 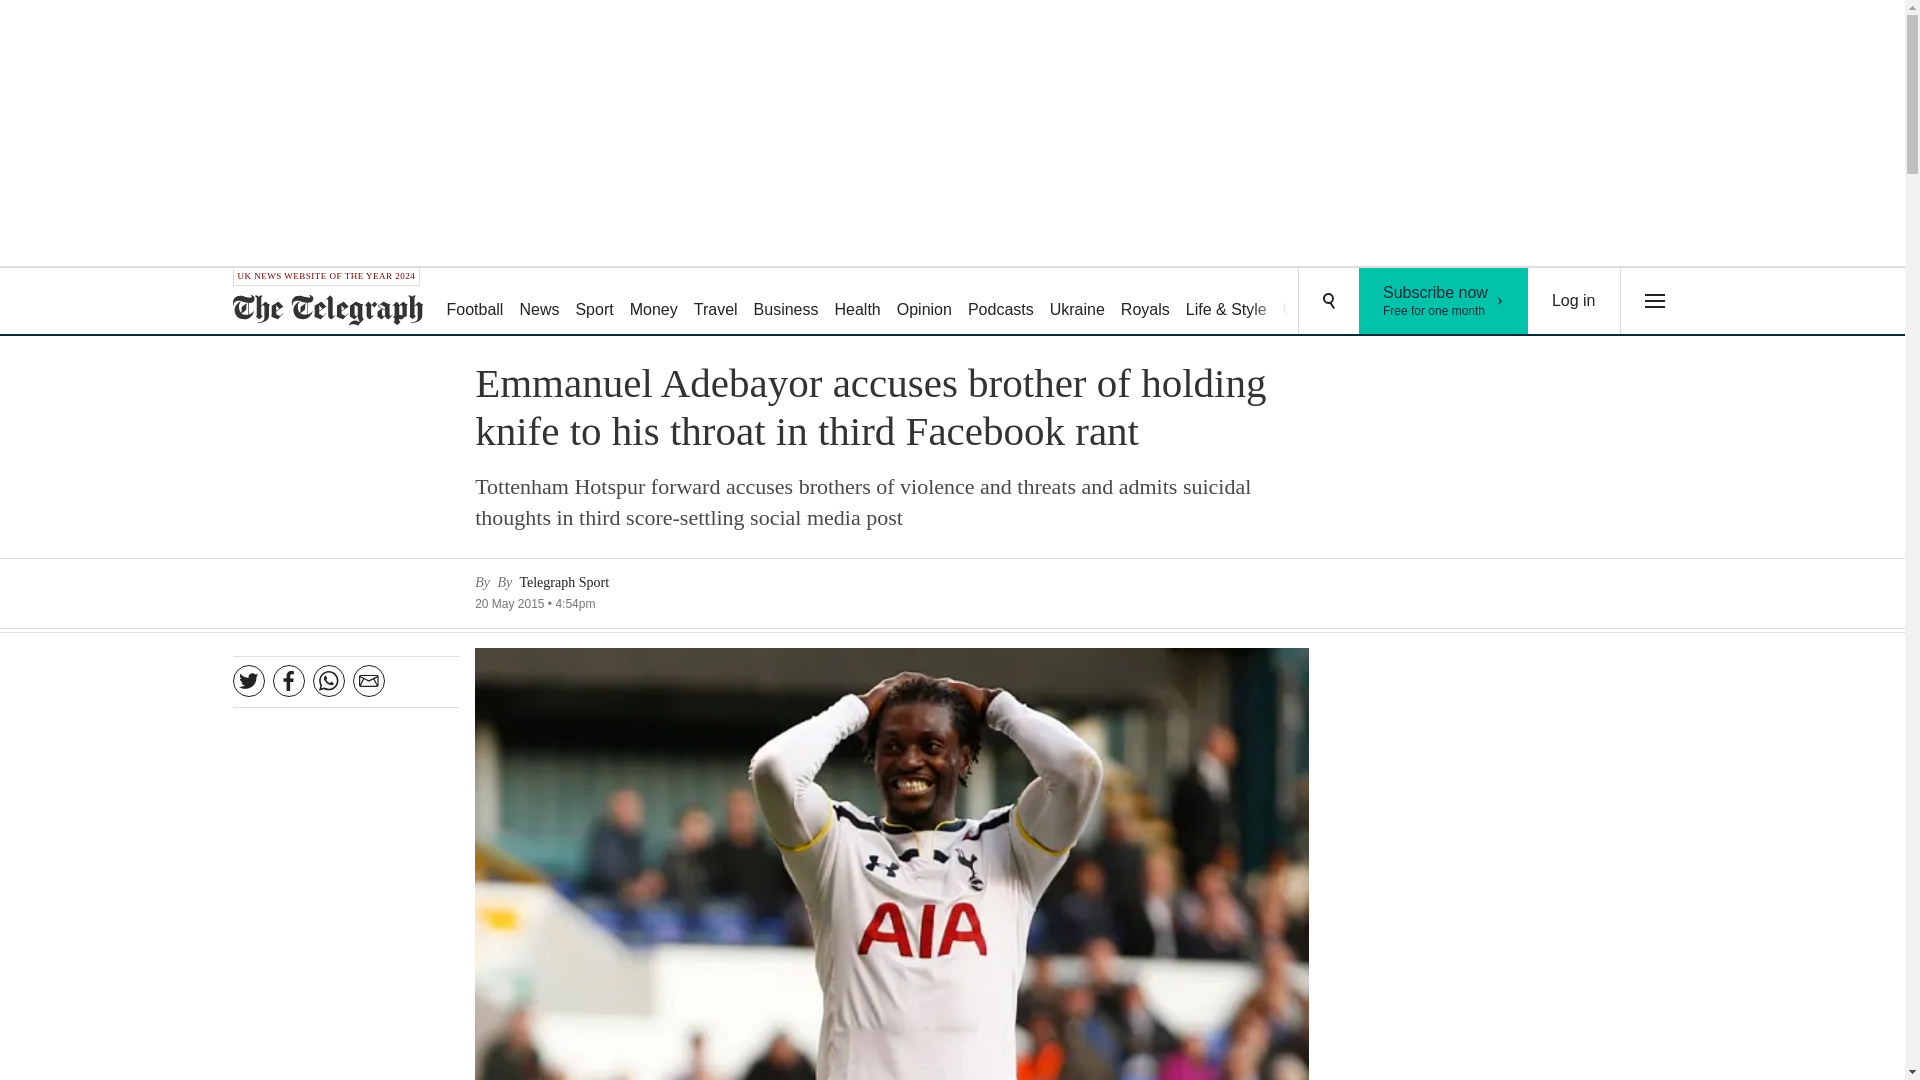 I want to click on Travel, so click(x=1078, y=302).